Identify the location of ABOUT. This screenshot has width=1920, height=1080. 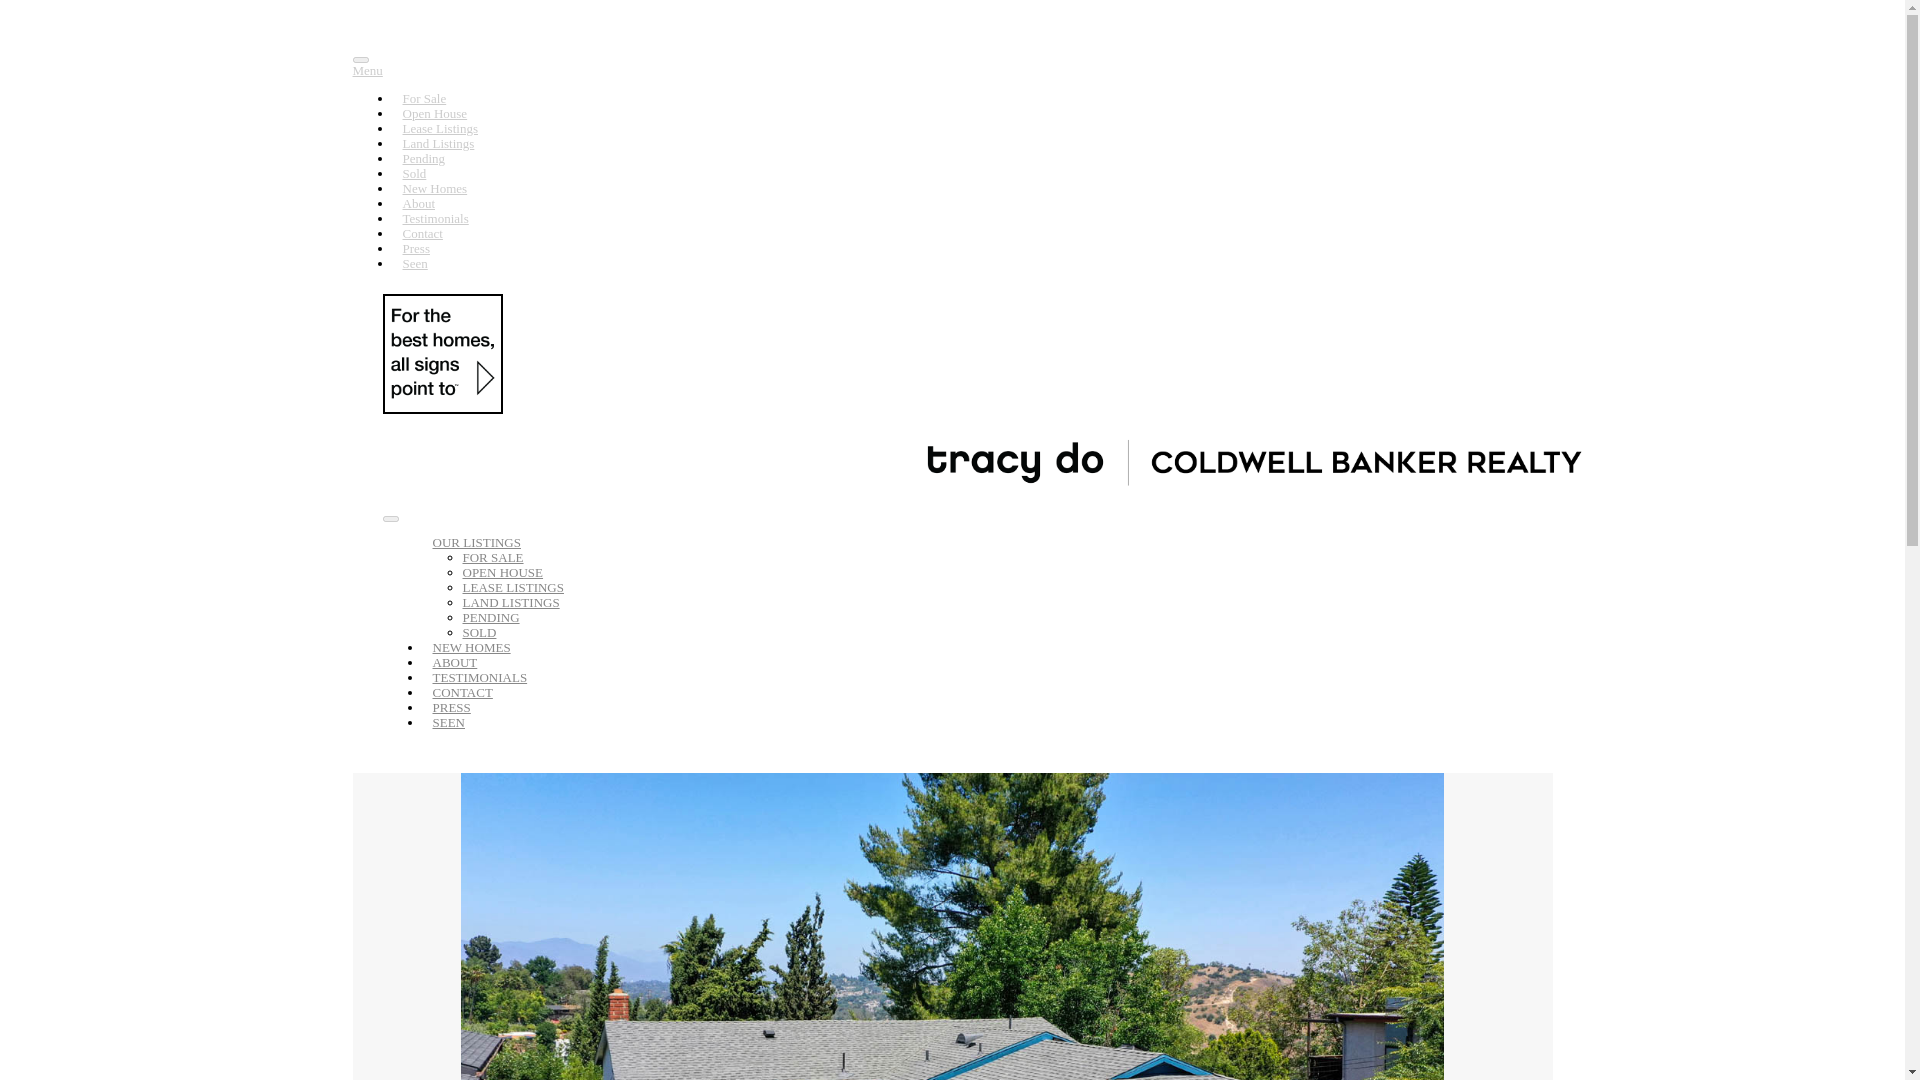
(454, 662).